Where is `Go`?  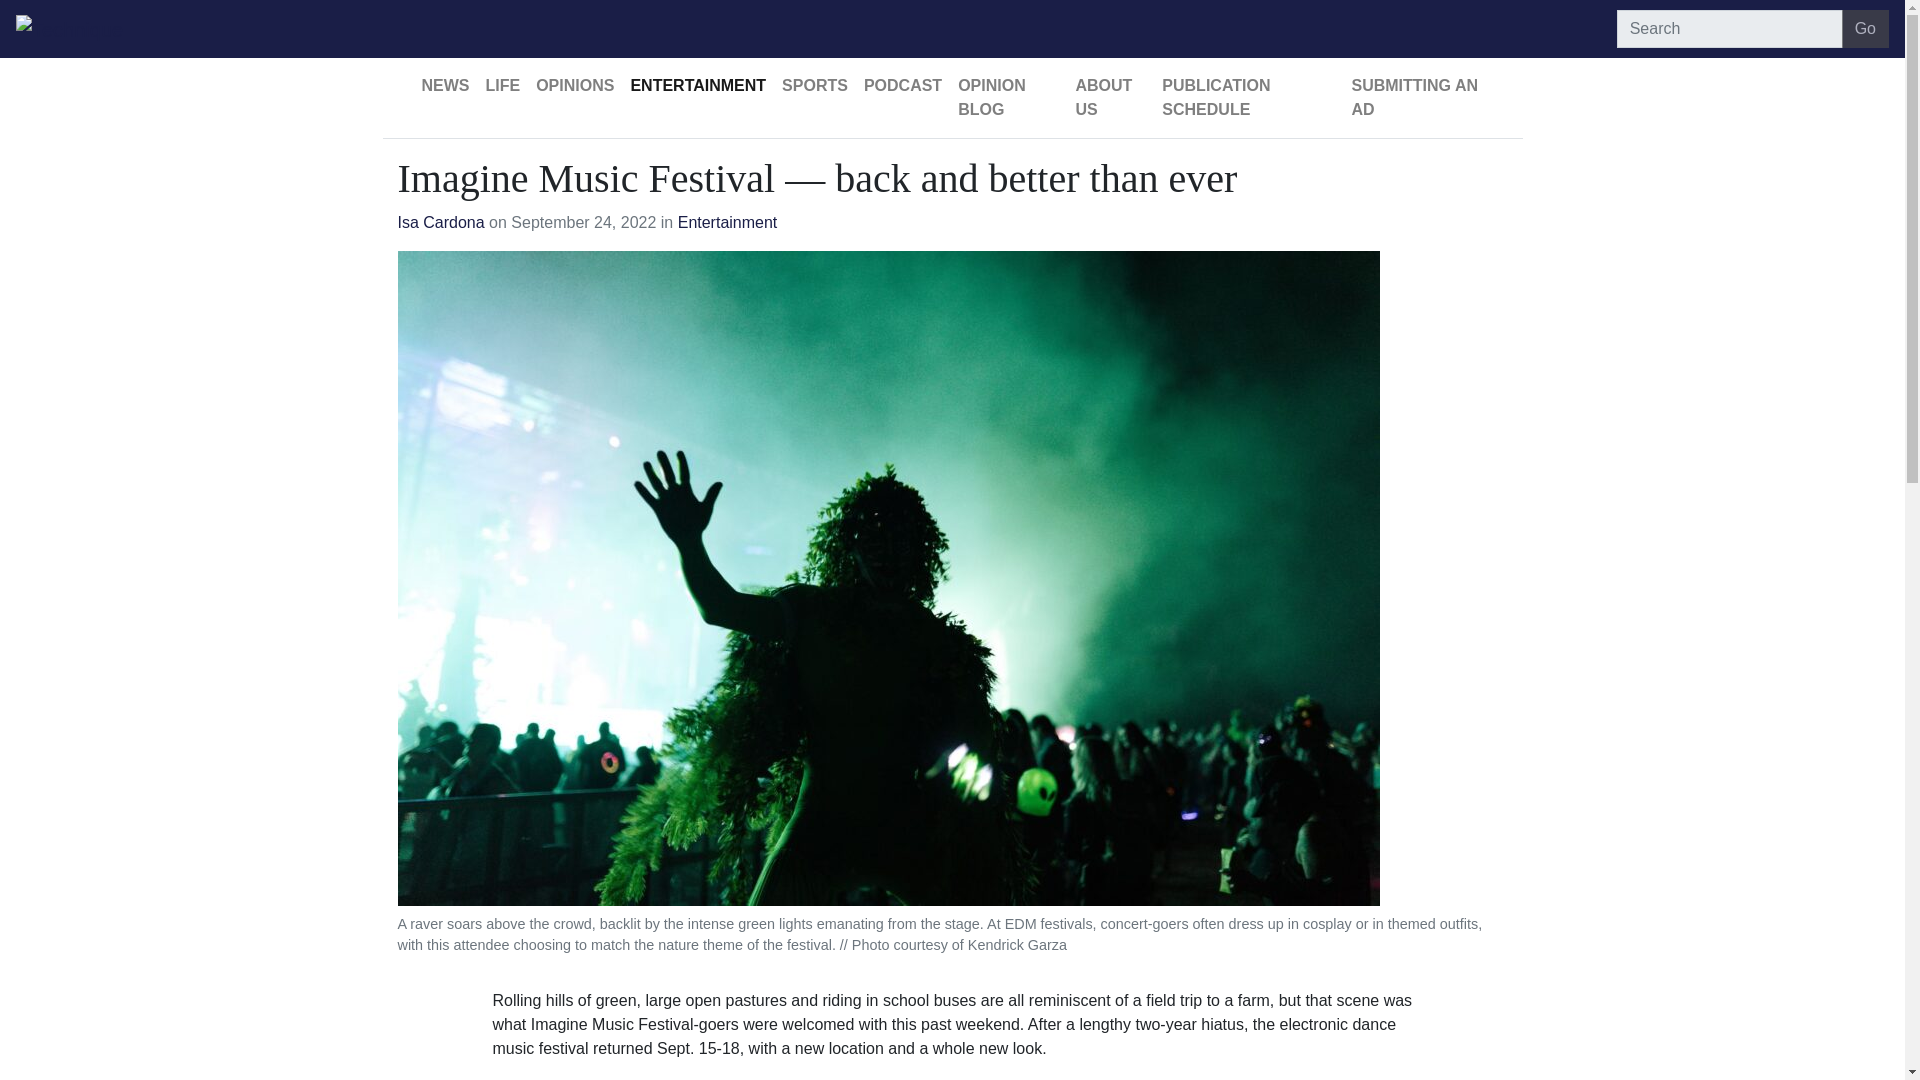
Go is located at coordinates (1865, 28).